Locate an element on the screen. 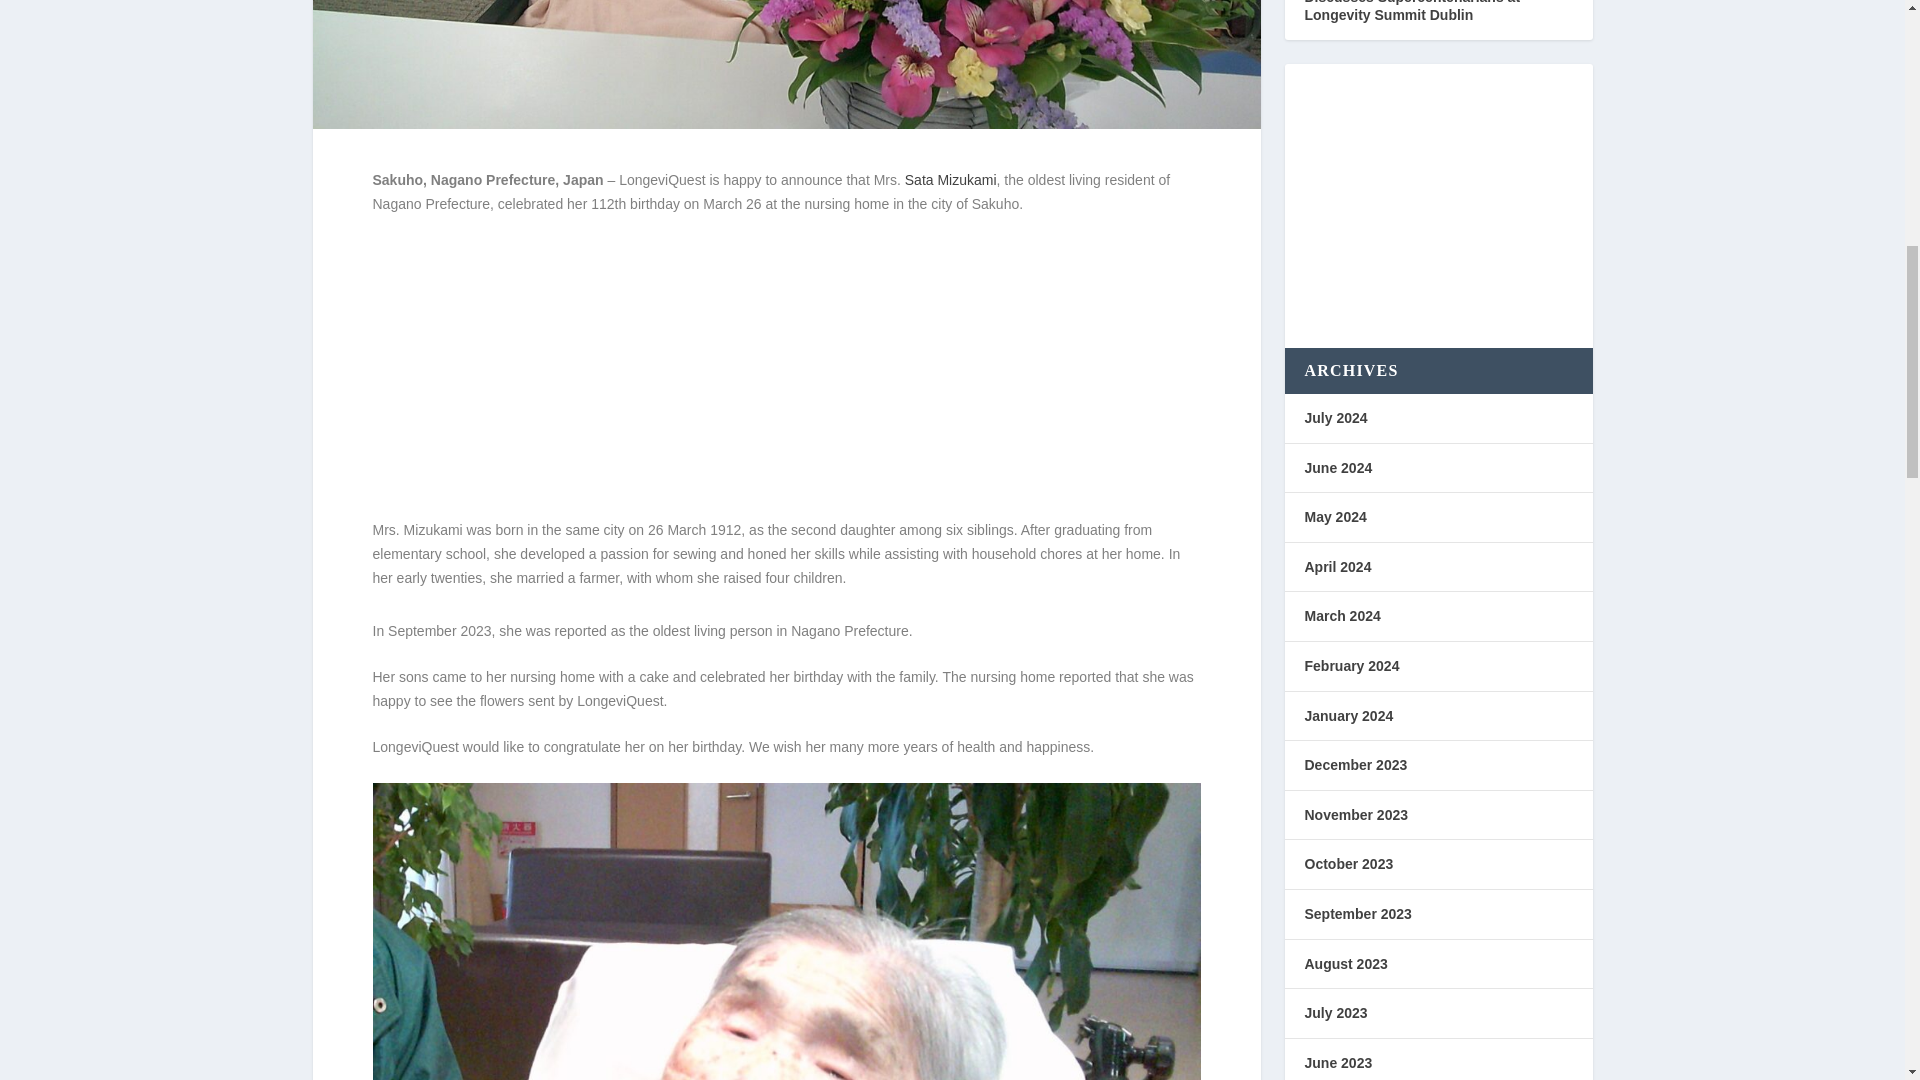 The image size is (1920, 1080). Advertisement is located at coordinates (786, 378).